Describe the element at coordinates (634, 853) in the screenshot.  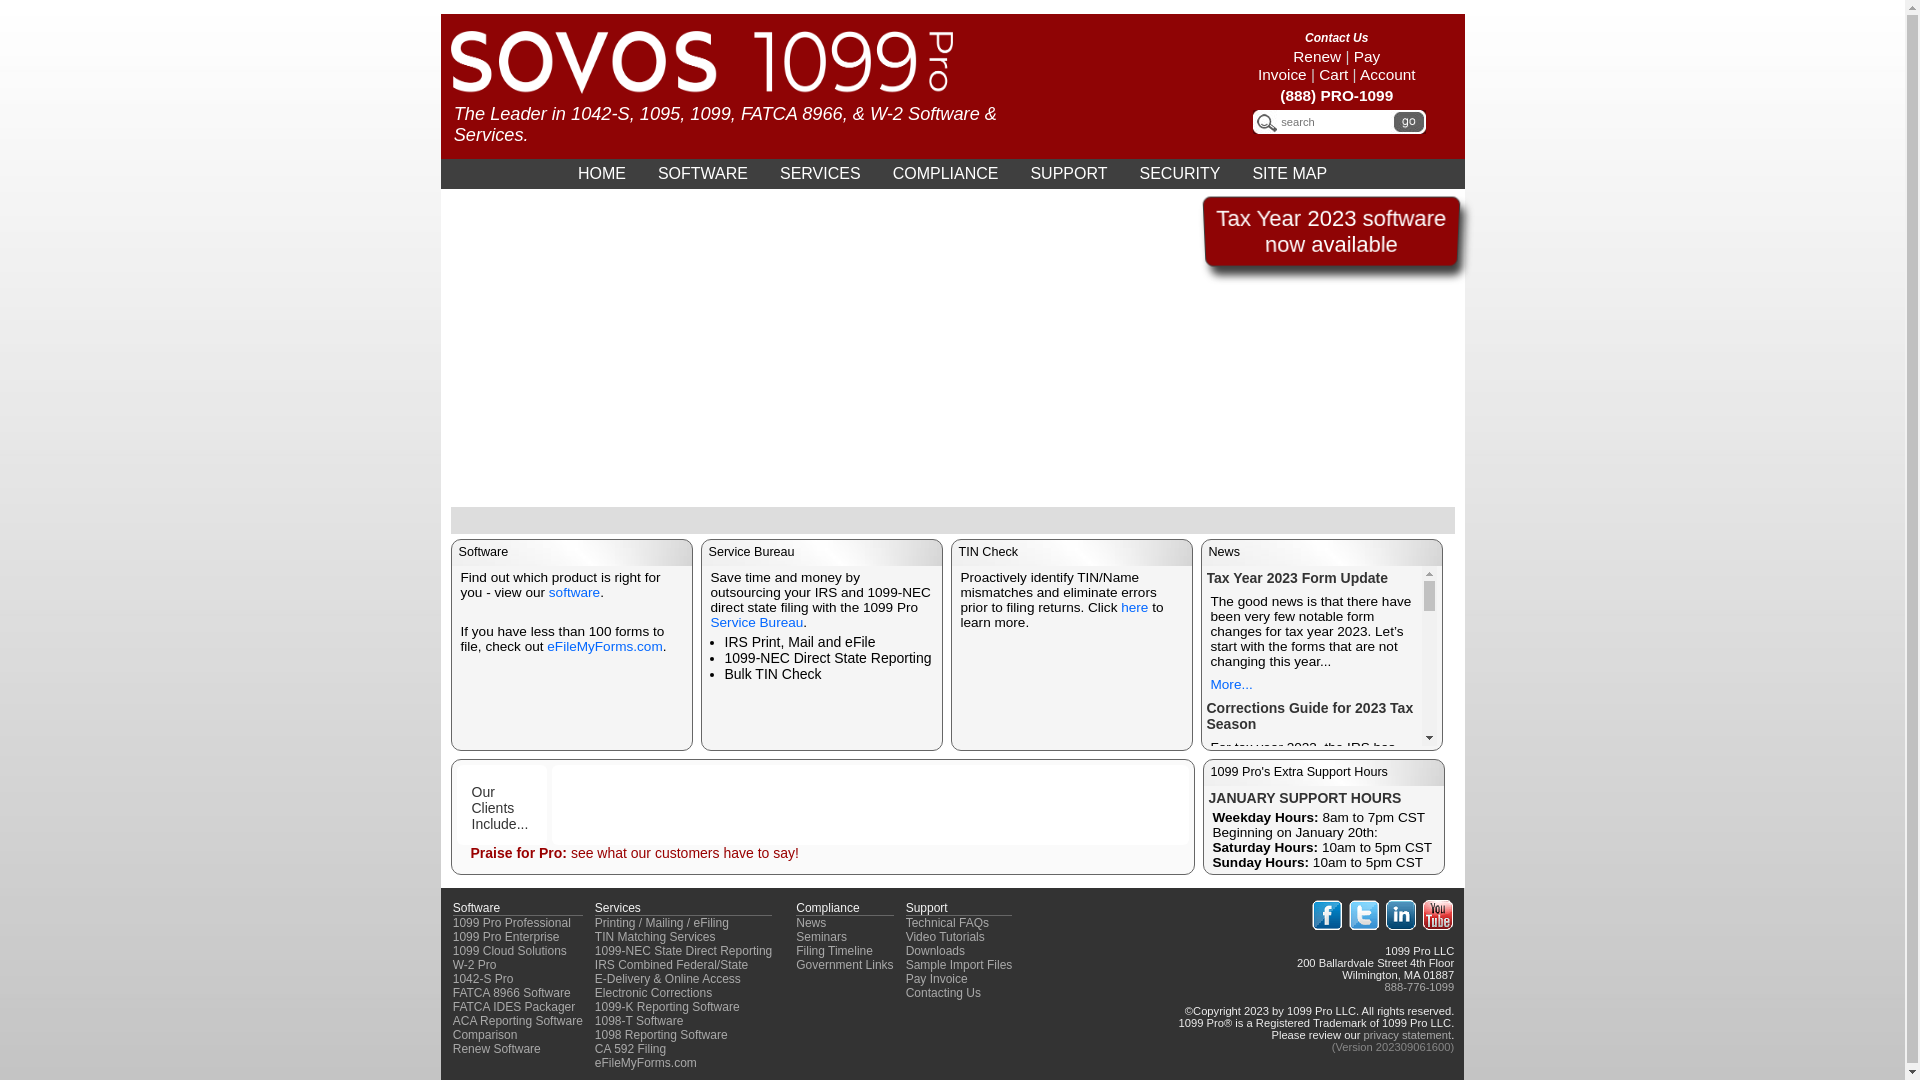
I see `Praise for Pro: see what our customers have to say!` at that location.